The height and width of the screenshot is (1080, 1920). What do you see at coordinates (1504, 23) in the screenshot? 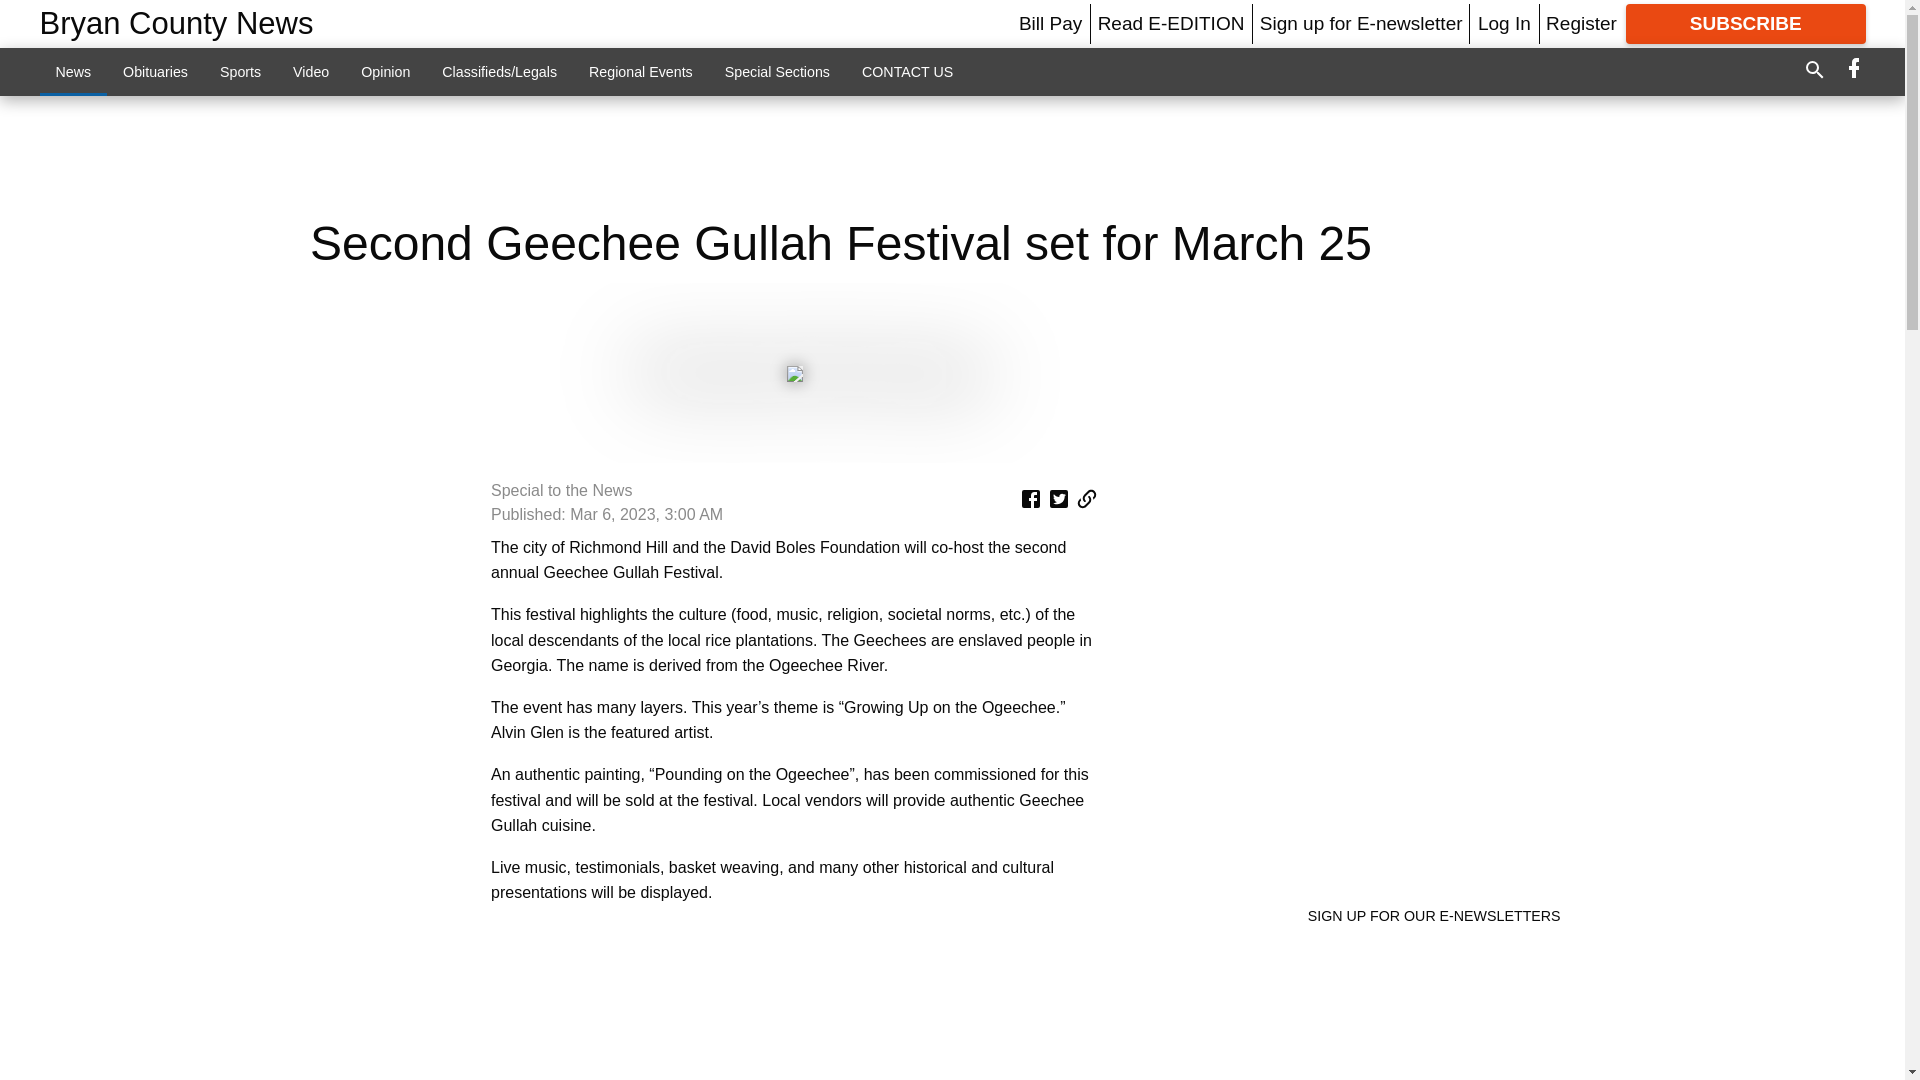
I see `Log In` at bounding box center [1504, 23].